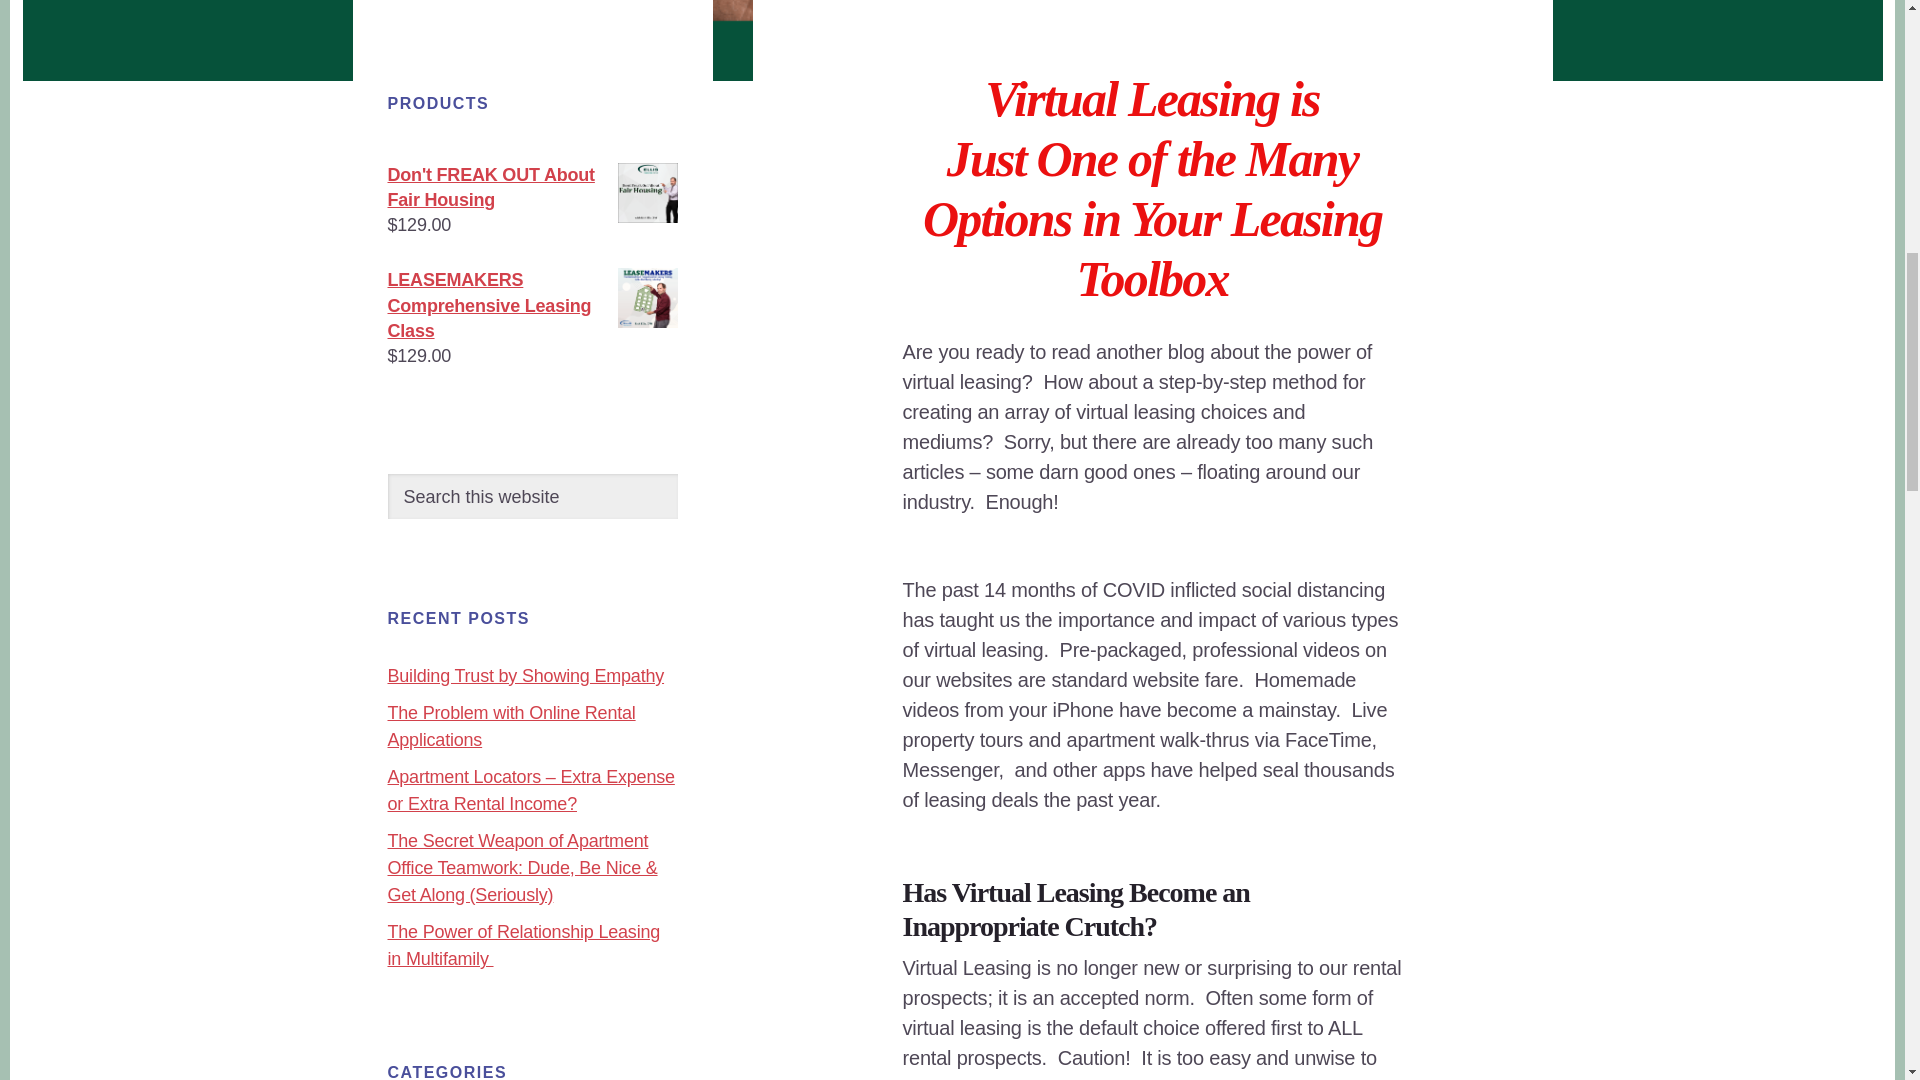 Image resolution: width=1920 pixels, height=1080 pixels. I want to click on Don't FREAK OUT About Fair Housing, so click(532, 188).